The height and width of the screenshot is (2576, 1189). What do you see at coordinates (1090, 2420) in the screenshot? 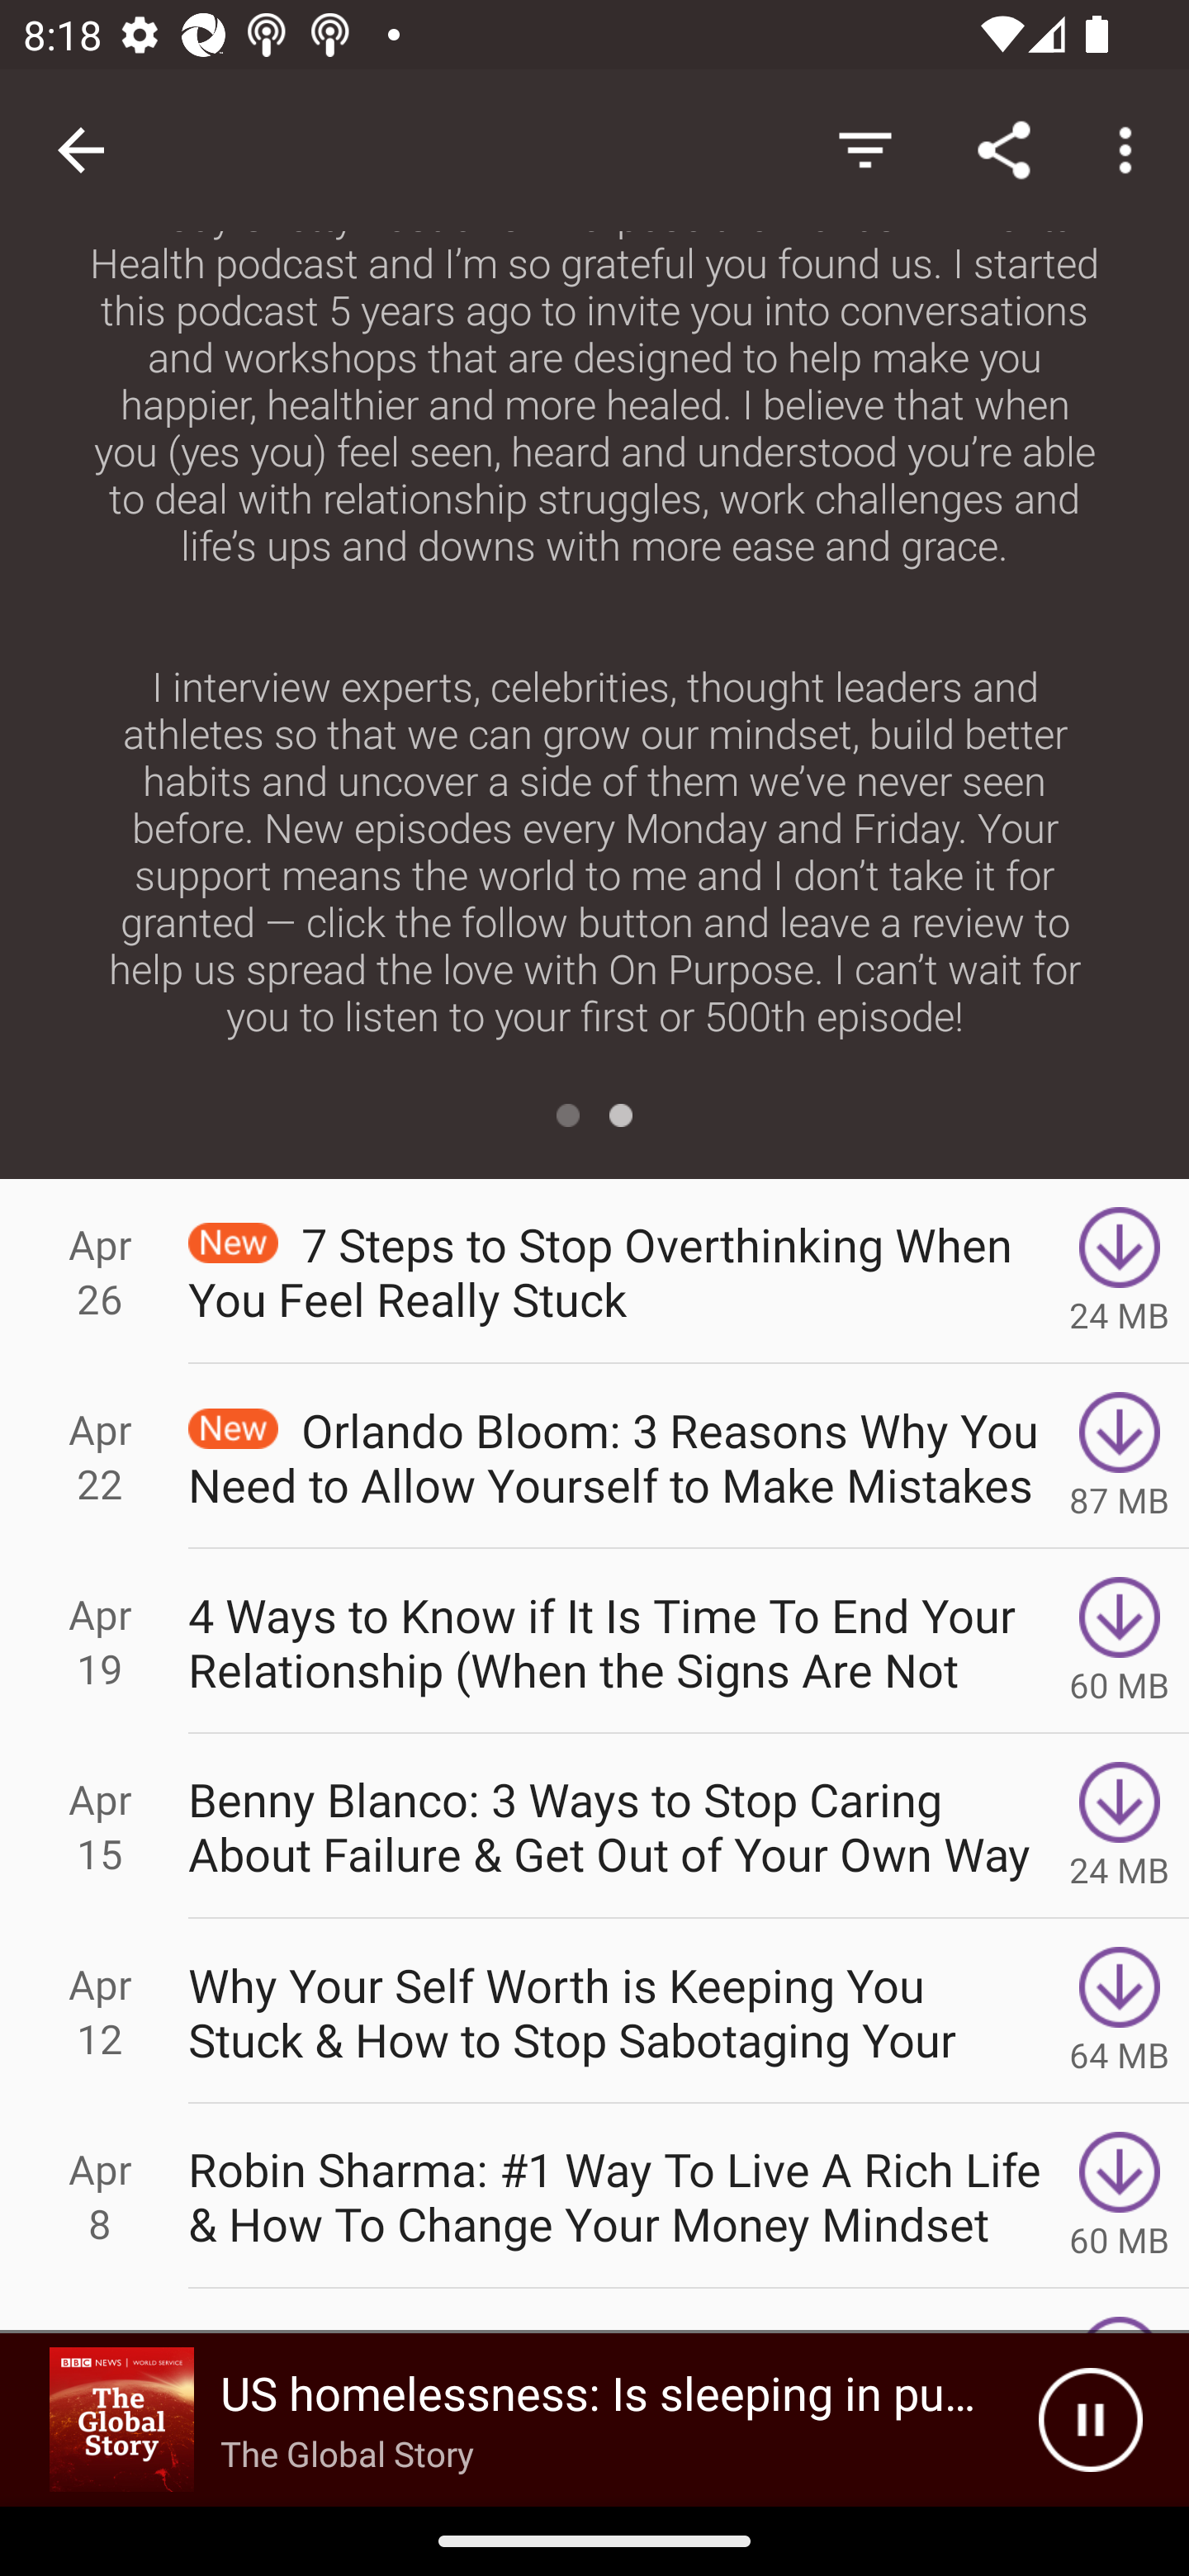
I see `Pause` at bounding box center [1090, 2420].